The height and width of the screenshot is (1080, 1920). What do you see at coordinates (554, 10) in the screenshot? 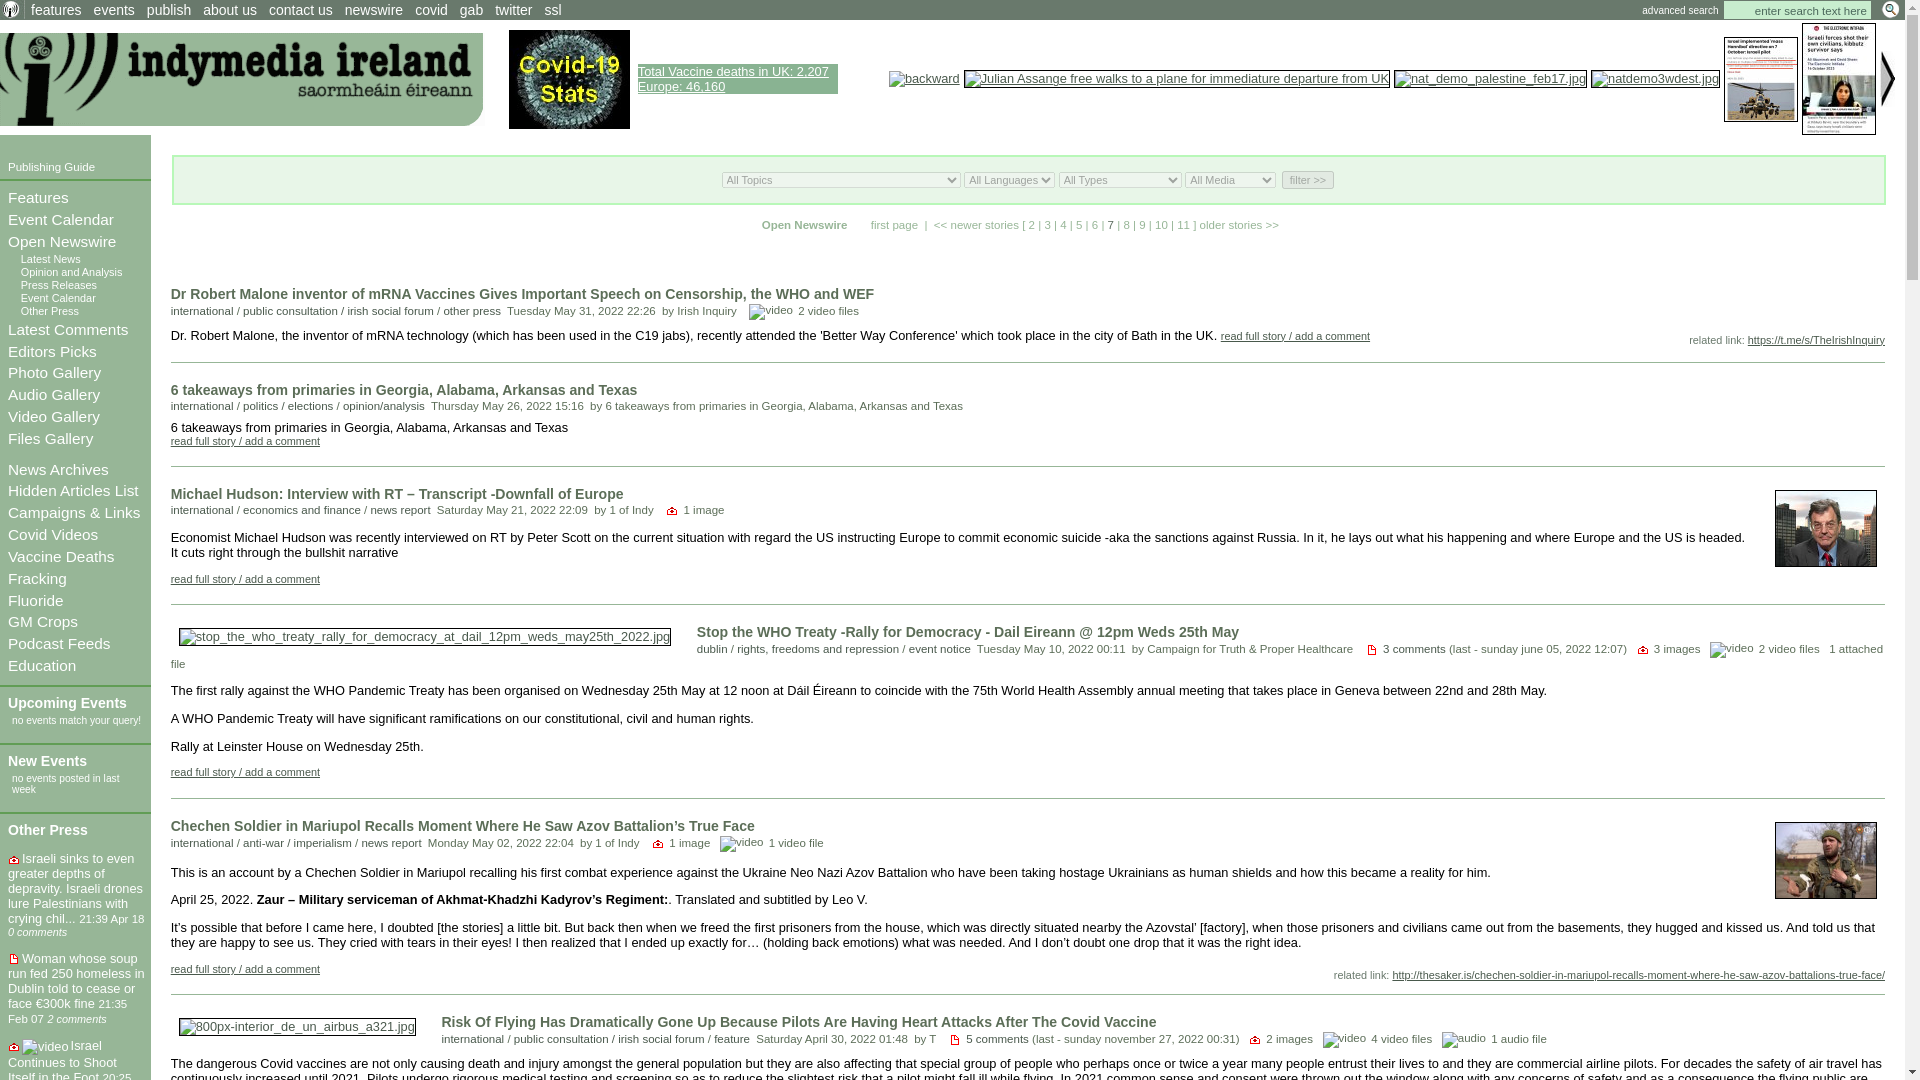
I see `ssl` at bounding box center [554, 10].